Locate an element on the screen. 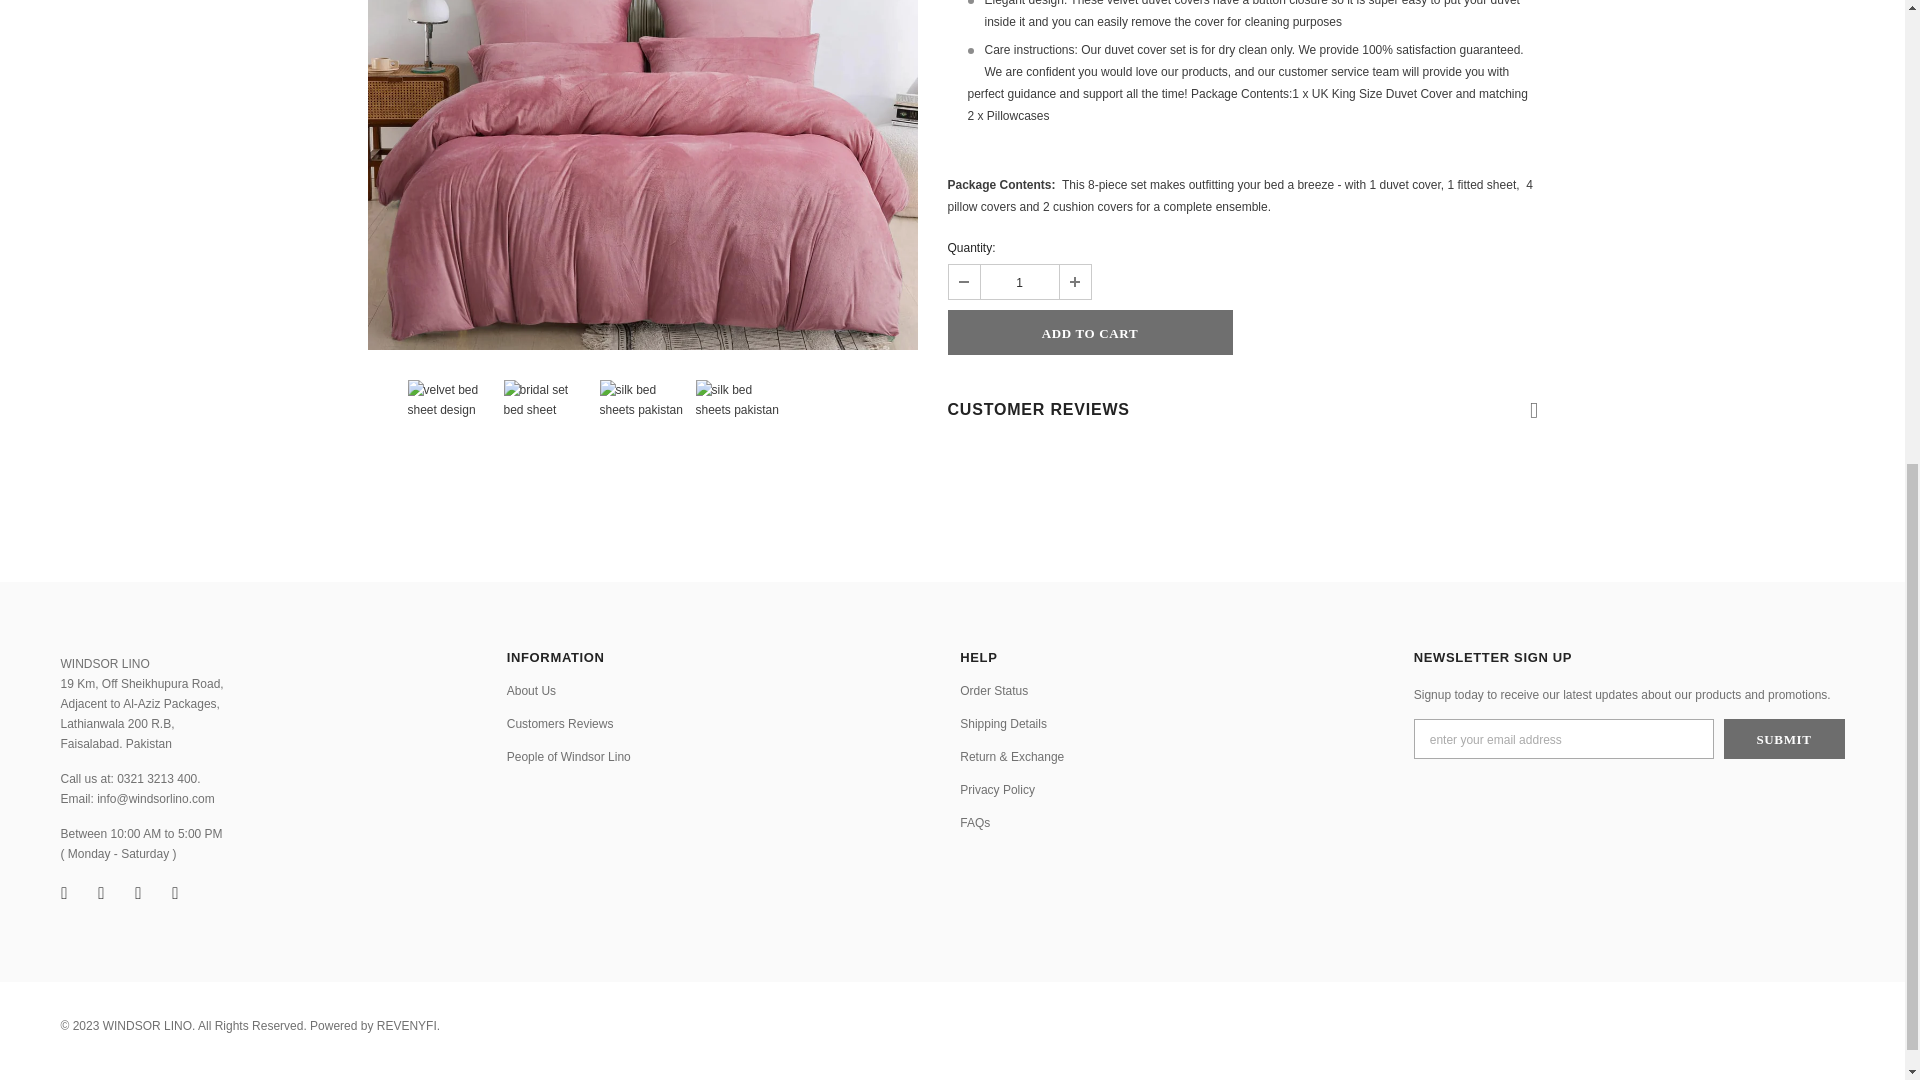 This screenshot has width=1920, height=1080. Add to Cart is located at coordinates (1090, 332).